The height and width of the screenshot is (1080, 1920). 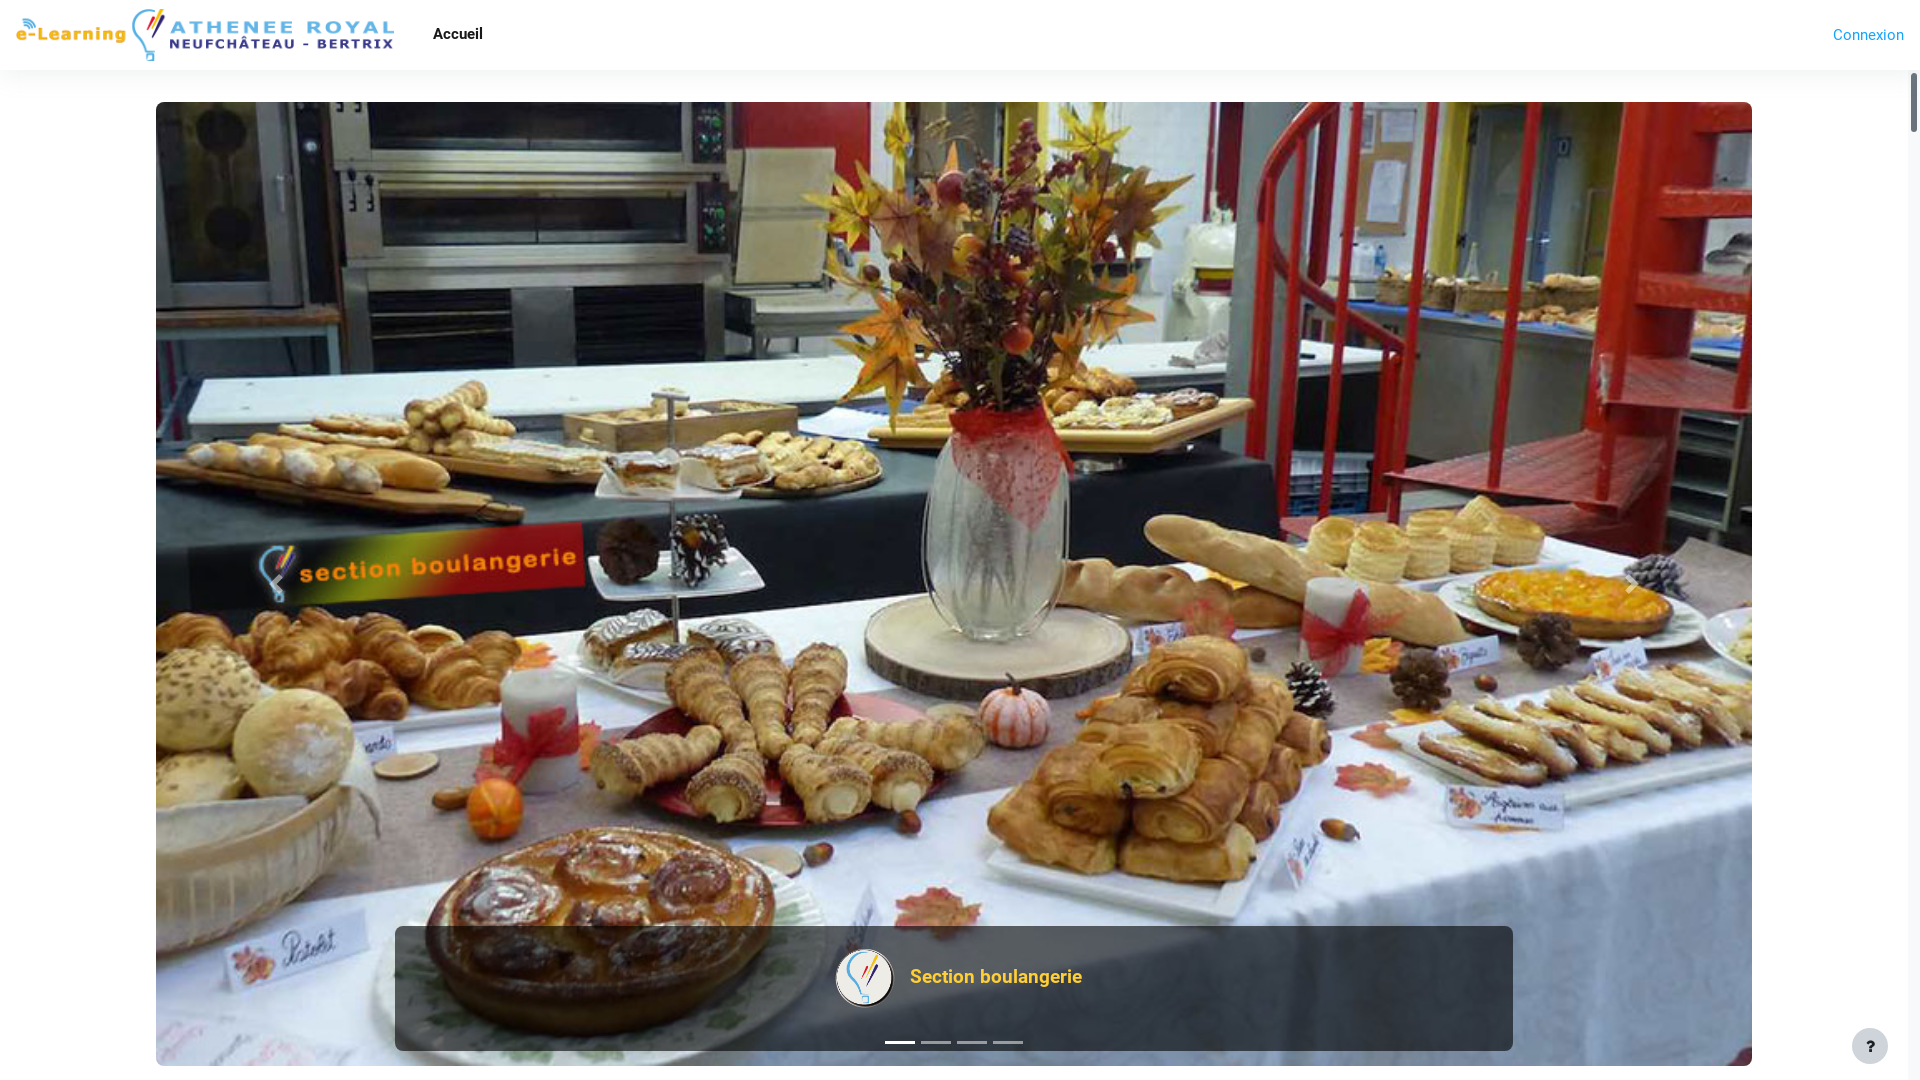 What do you see at coordinates (458, 35) in the screenshot?
I see `Accueil` at bounding box center [458, 35].